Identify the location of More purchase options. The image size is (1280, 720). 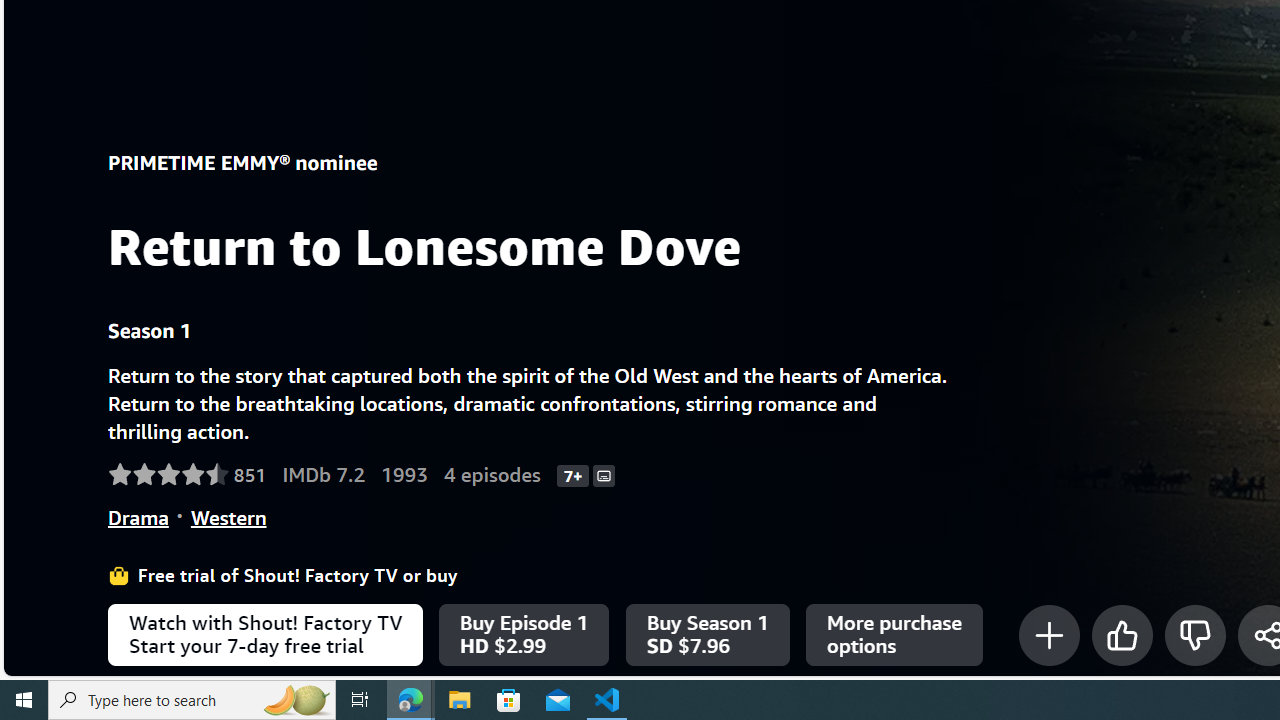
(894, 635).